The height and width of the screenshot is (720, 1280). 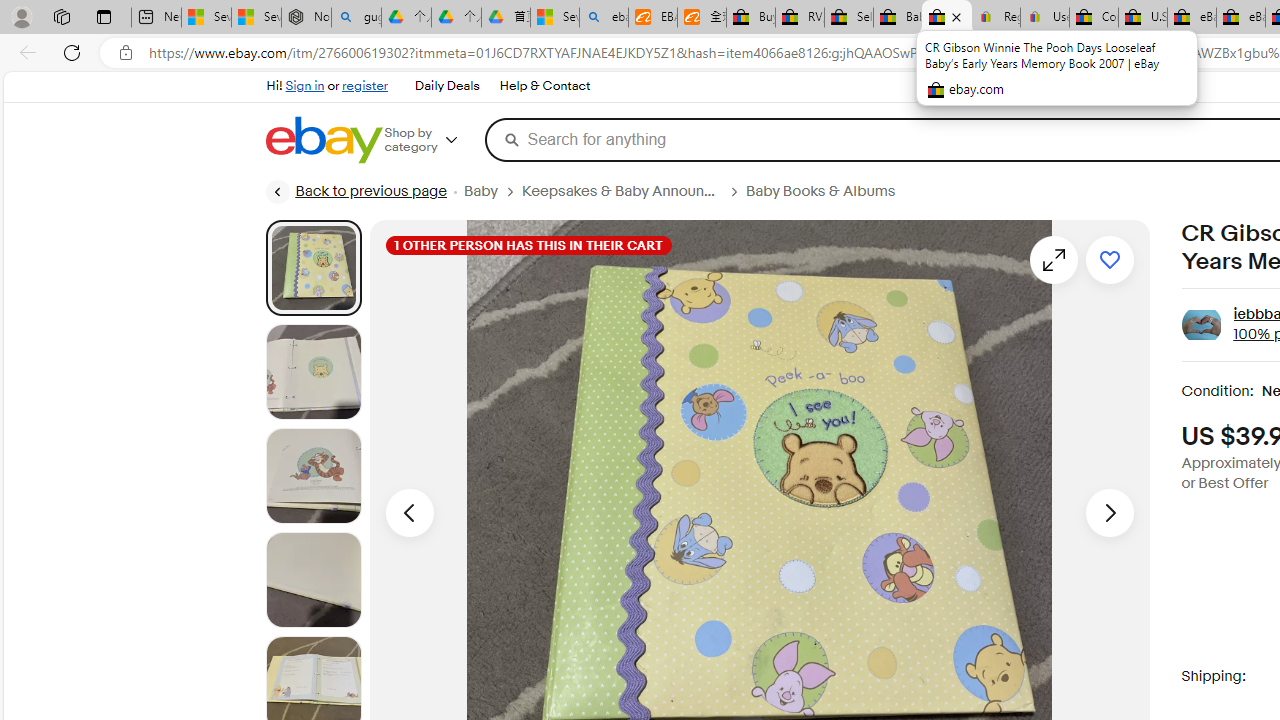 I want to click on Picture 2 of 22, so click(x=313, y=372).